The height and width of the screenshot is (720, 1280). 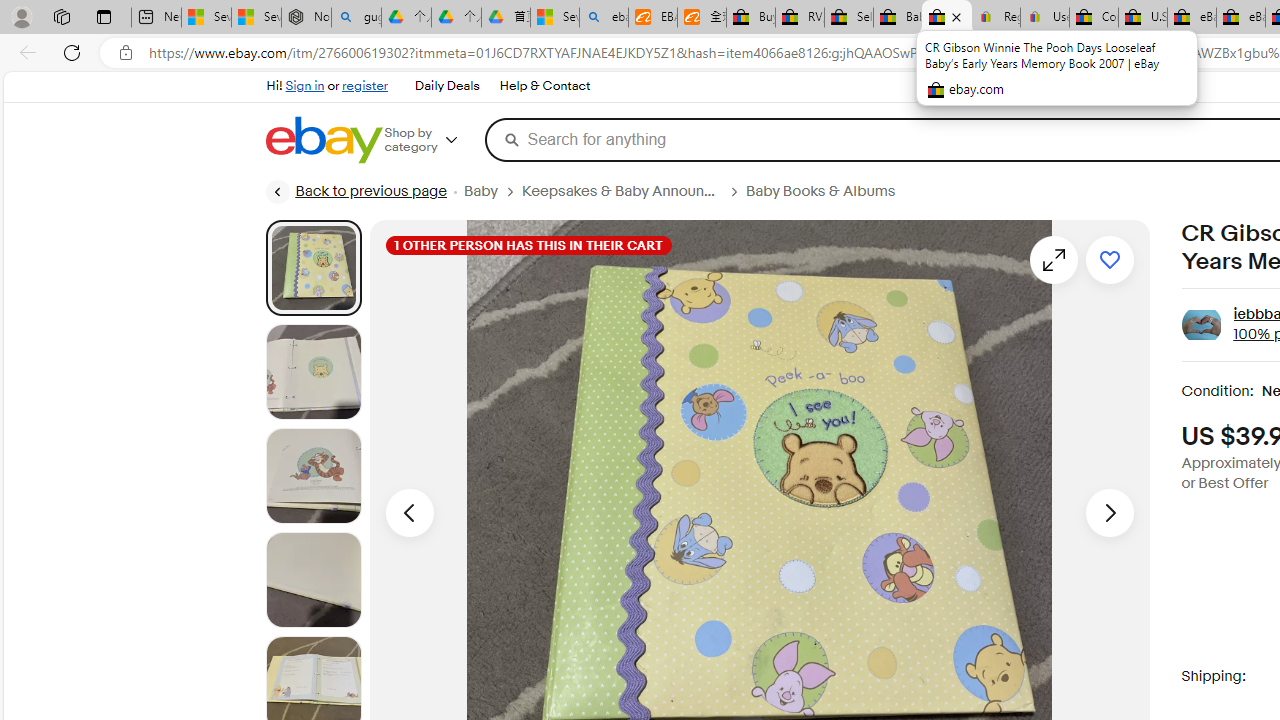 I want to click on Picture 2 of 22, so click(x=313, y=372).